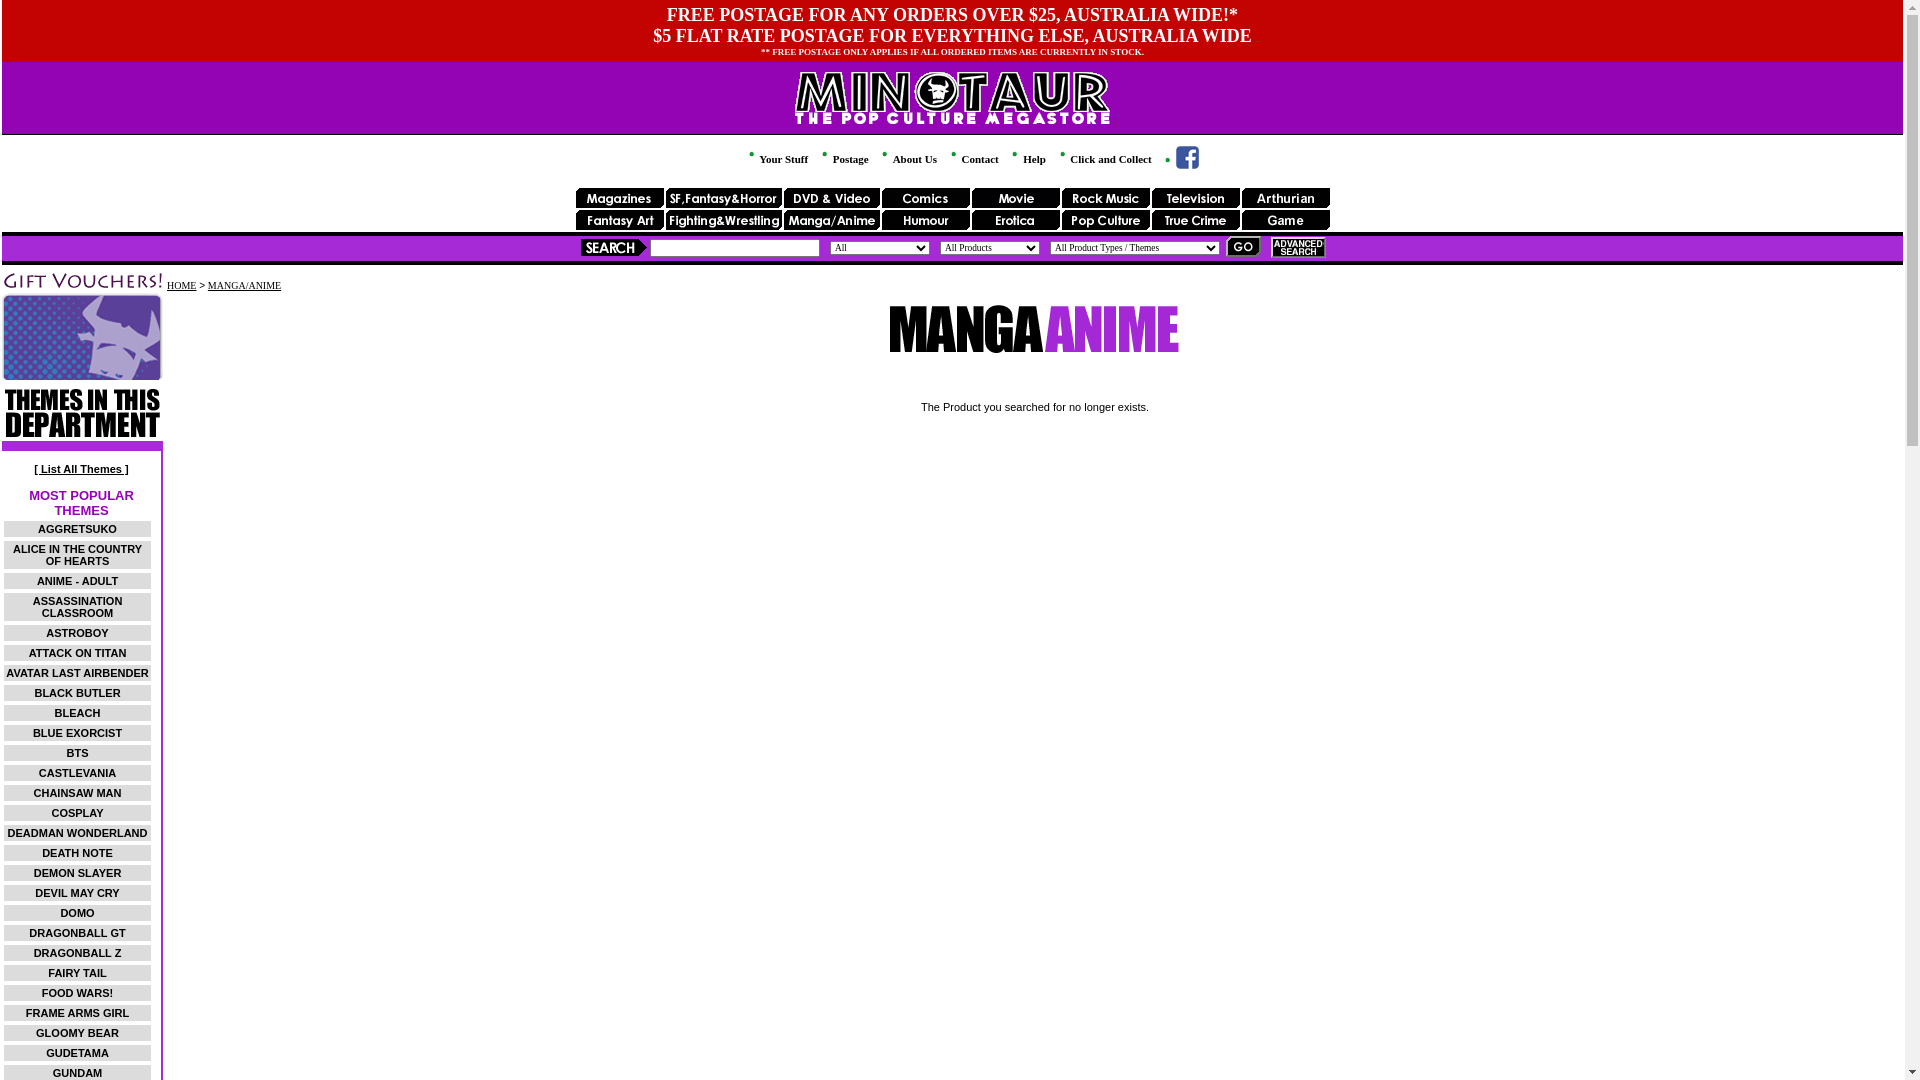 Image resolution: width=1920 pixels, height=1080 pixels. I want to click on CASTLEVANIA, so click(78, 773).